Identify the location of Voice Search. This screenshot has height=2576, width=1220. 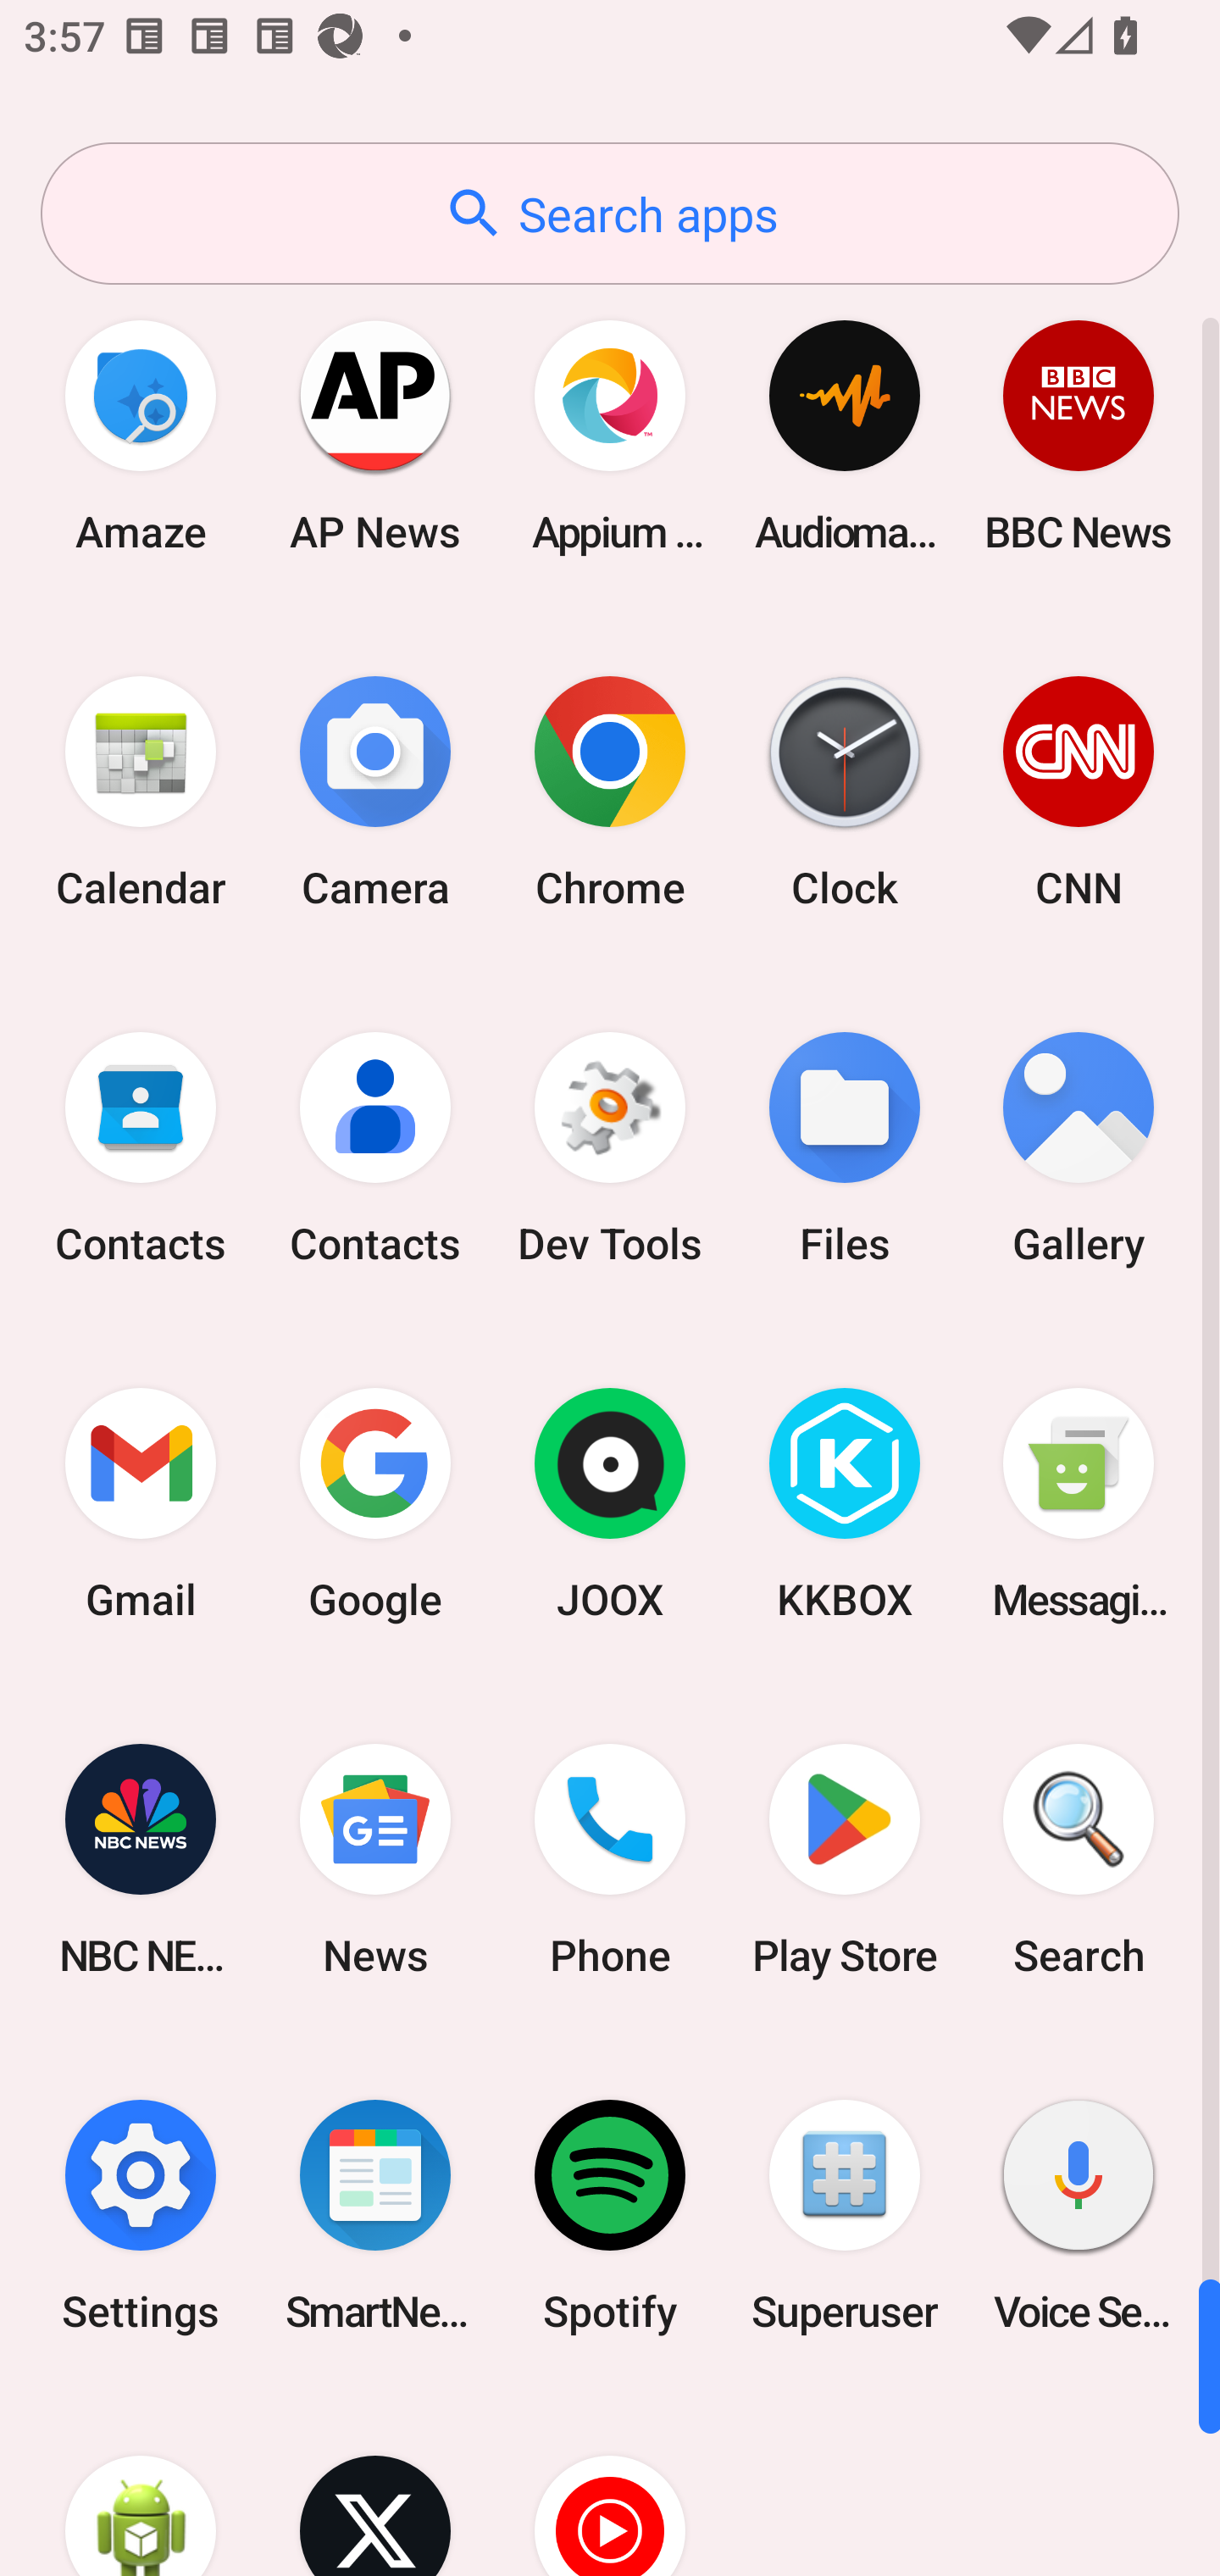
(1079, 2215).